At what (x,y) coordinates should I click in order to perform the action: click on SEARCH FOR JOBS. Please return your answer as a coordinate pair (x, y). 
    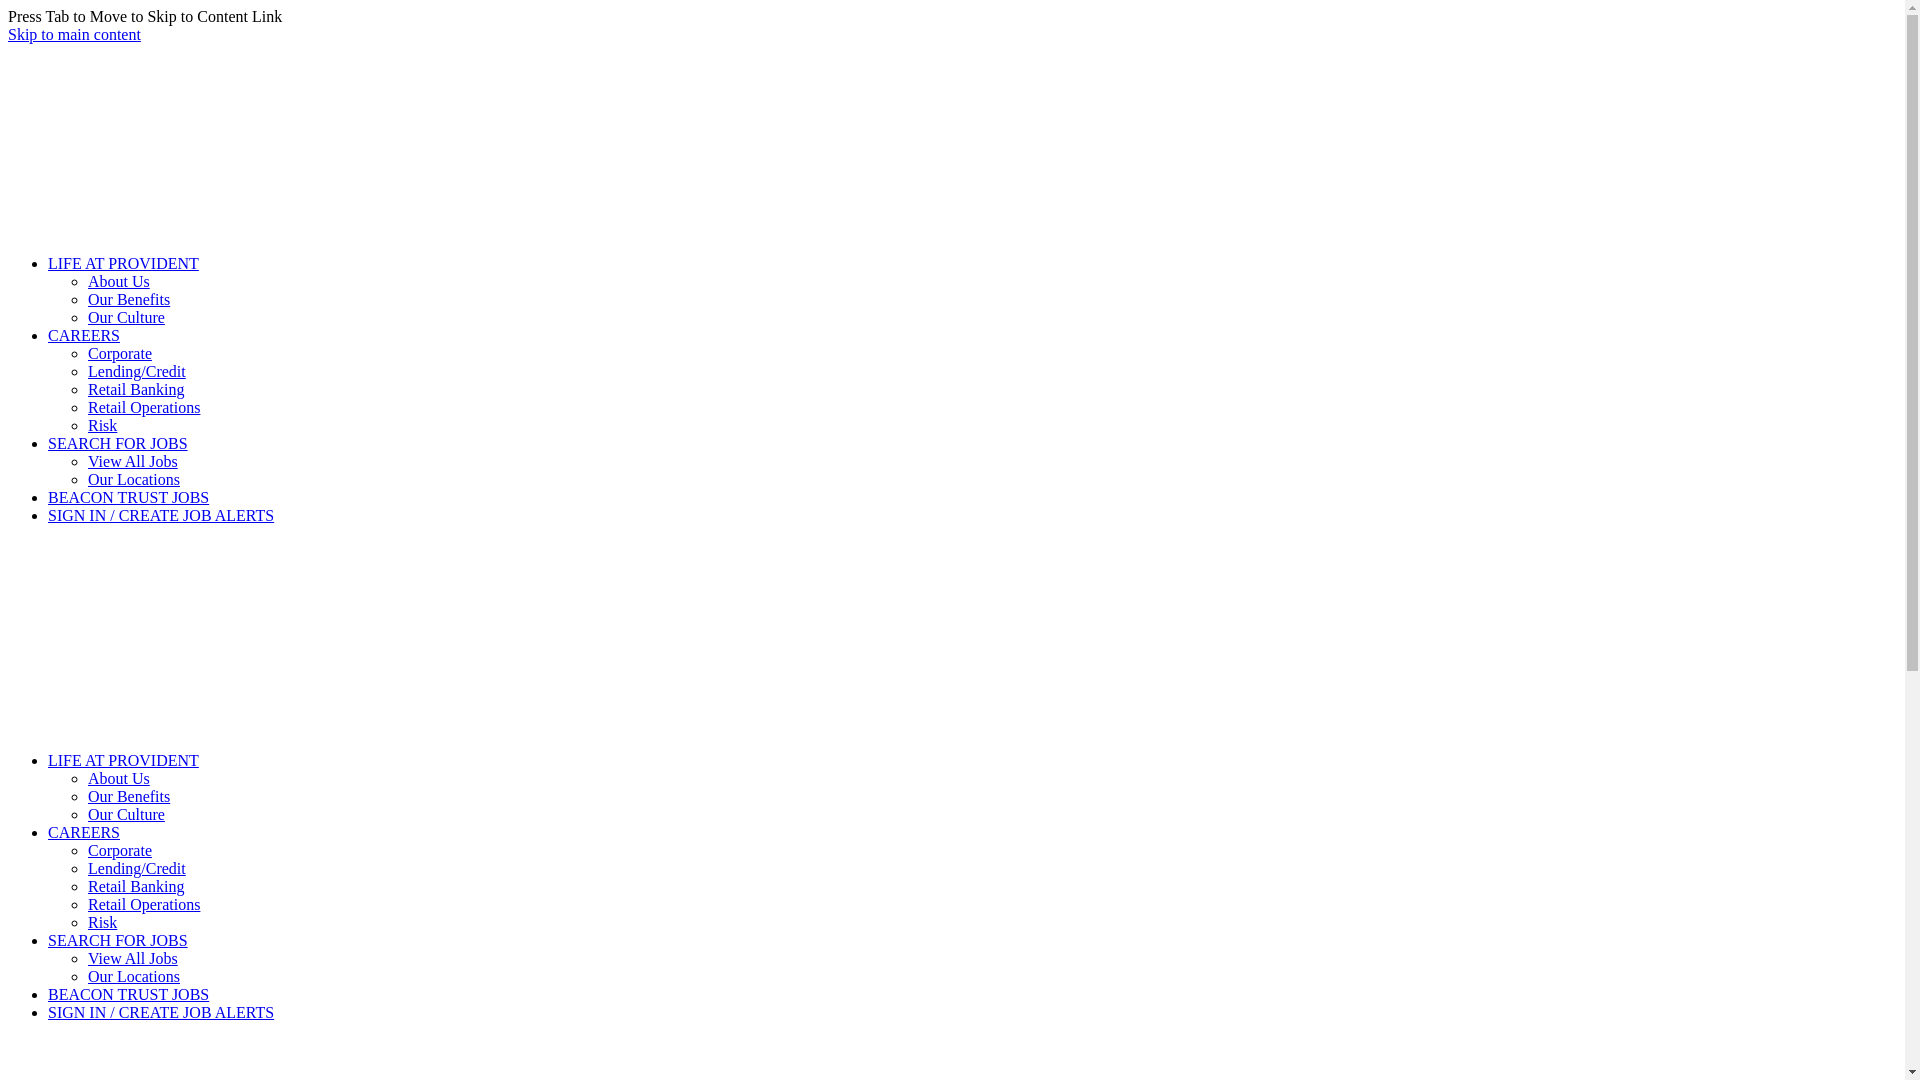
    Looking at the image, I should click on (118, 940).